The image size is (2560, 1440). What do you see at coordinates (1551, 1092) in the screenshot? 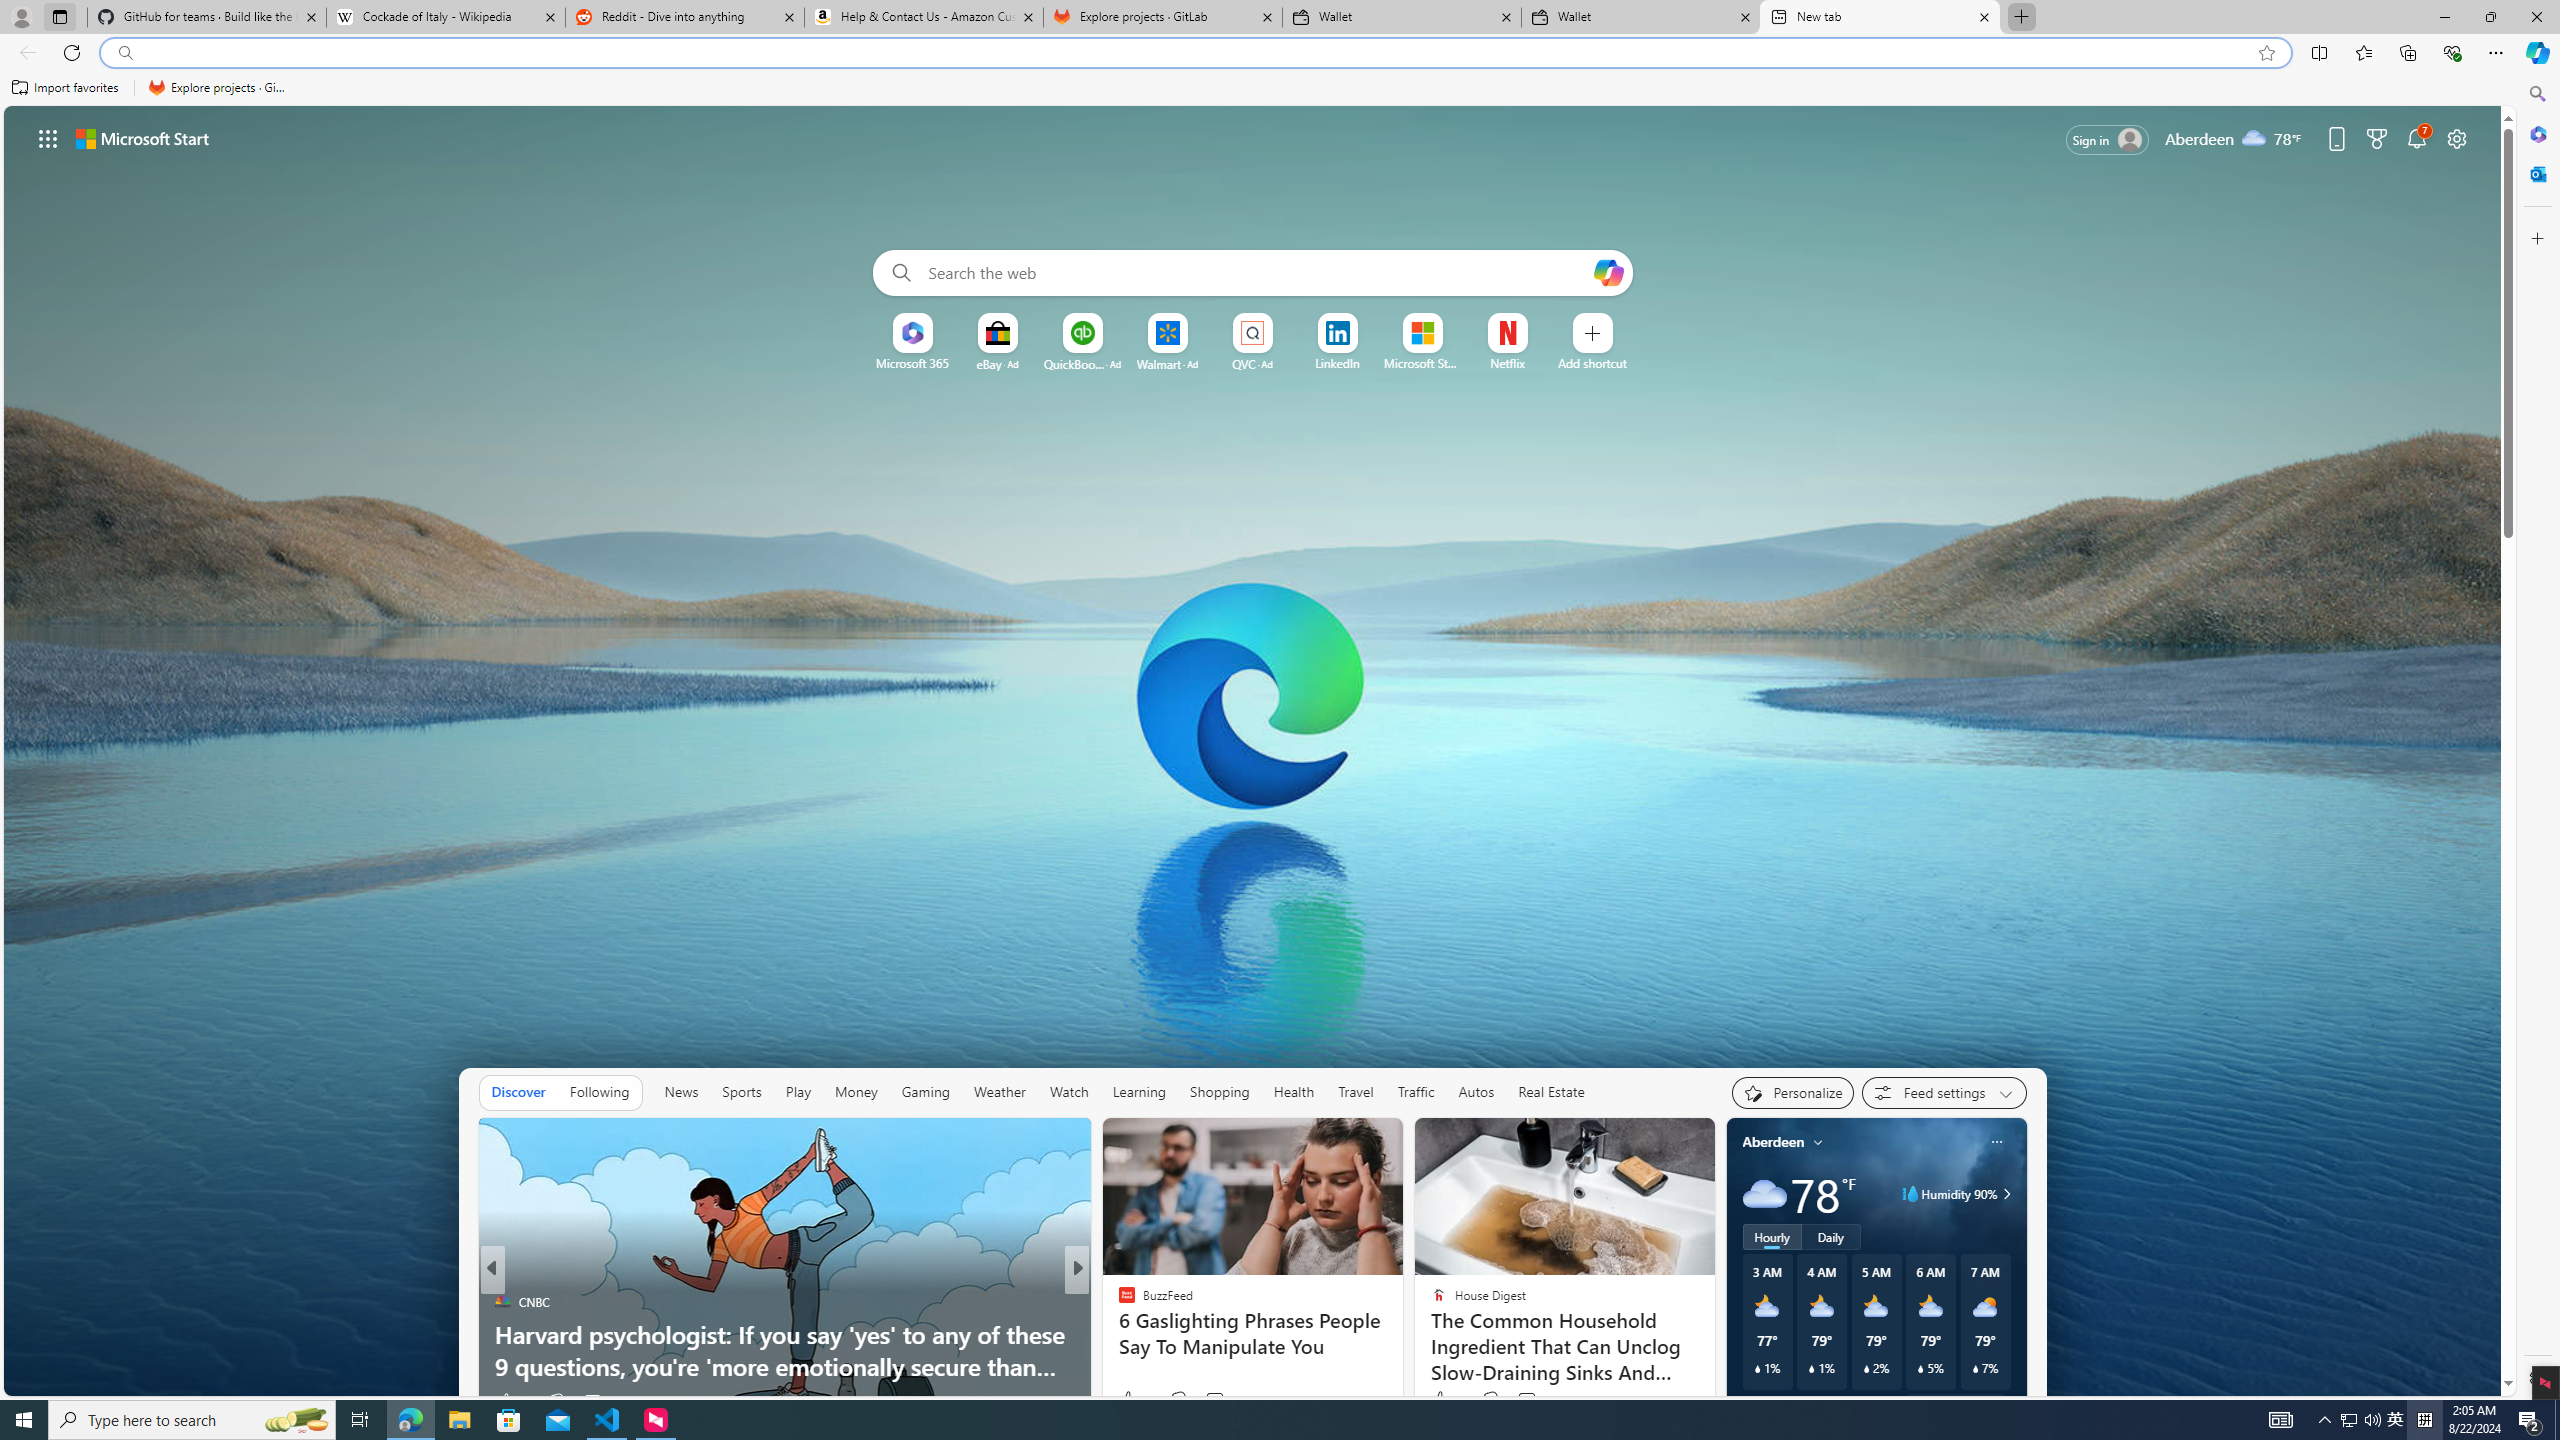
I see `Real Estate` at bounding box center [1551, 1092].